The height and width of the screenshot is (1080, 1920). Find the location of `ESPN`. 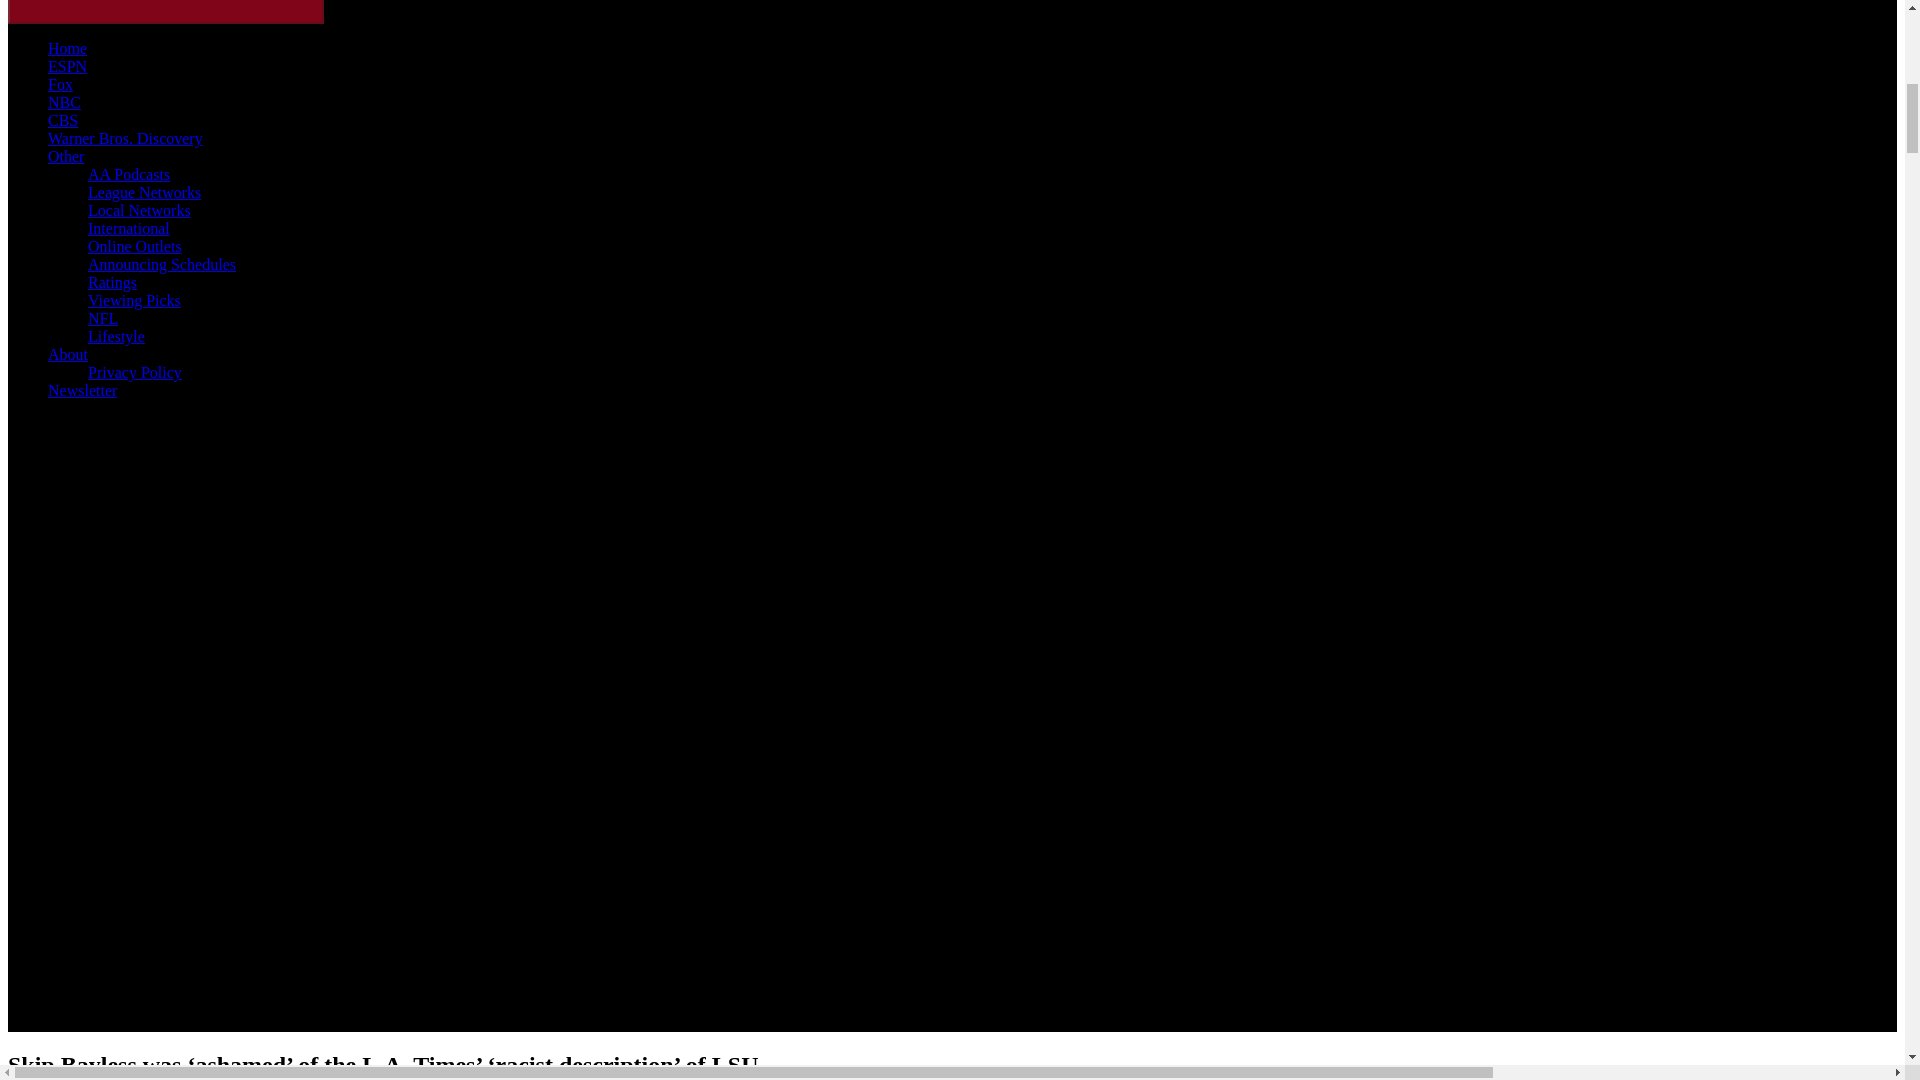

ESPN is located at coordinates (67, 66).